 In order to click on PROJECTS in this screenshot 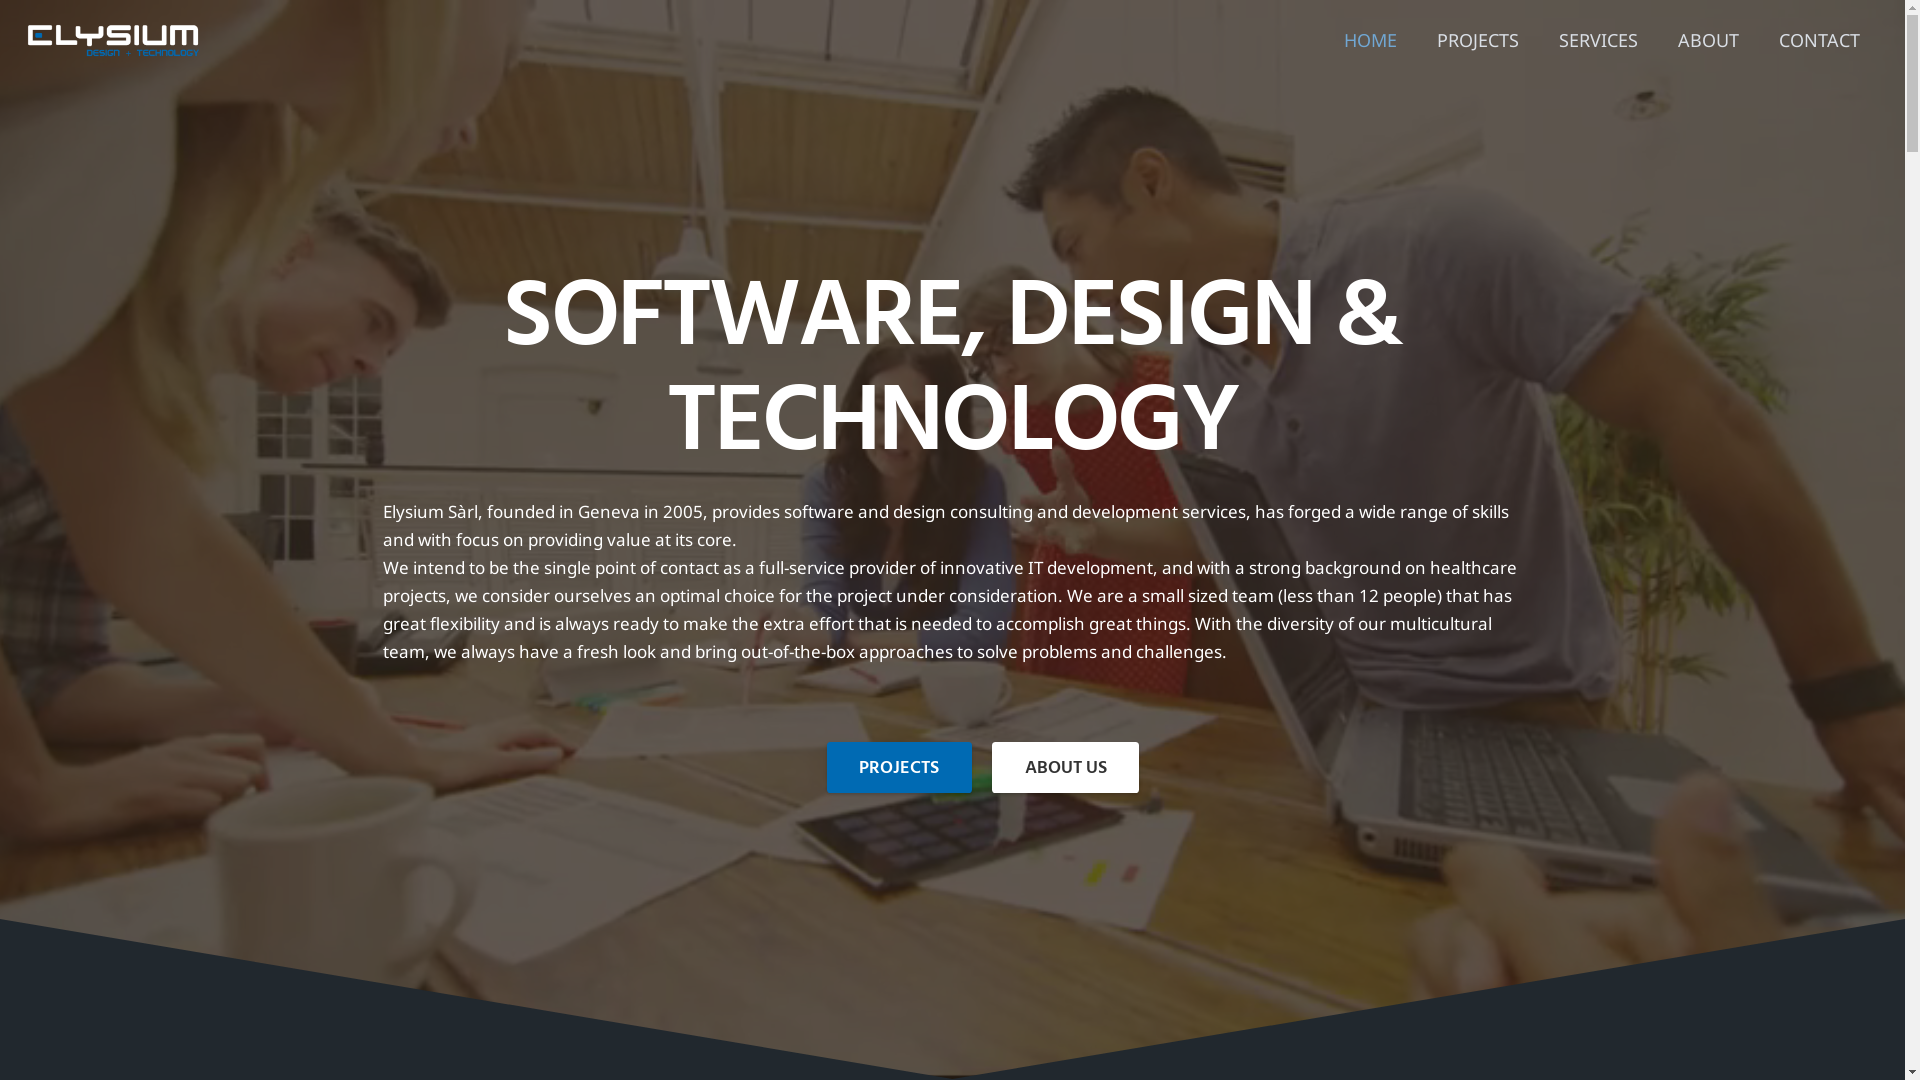, I will do `click(900, 767)`.